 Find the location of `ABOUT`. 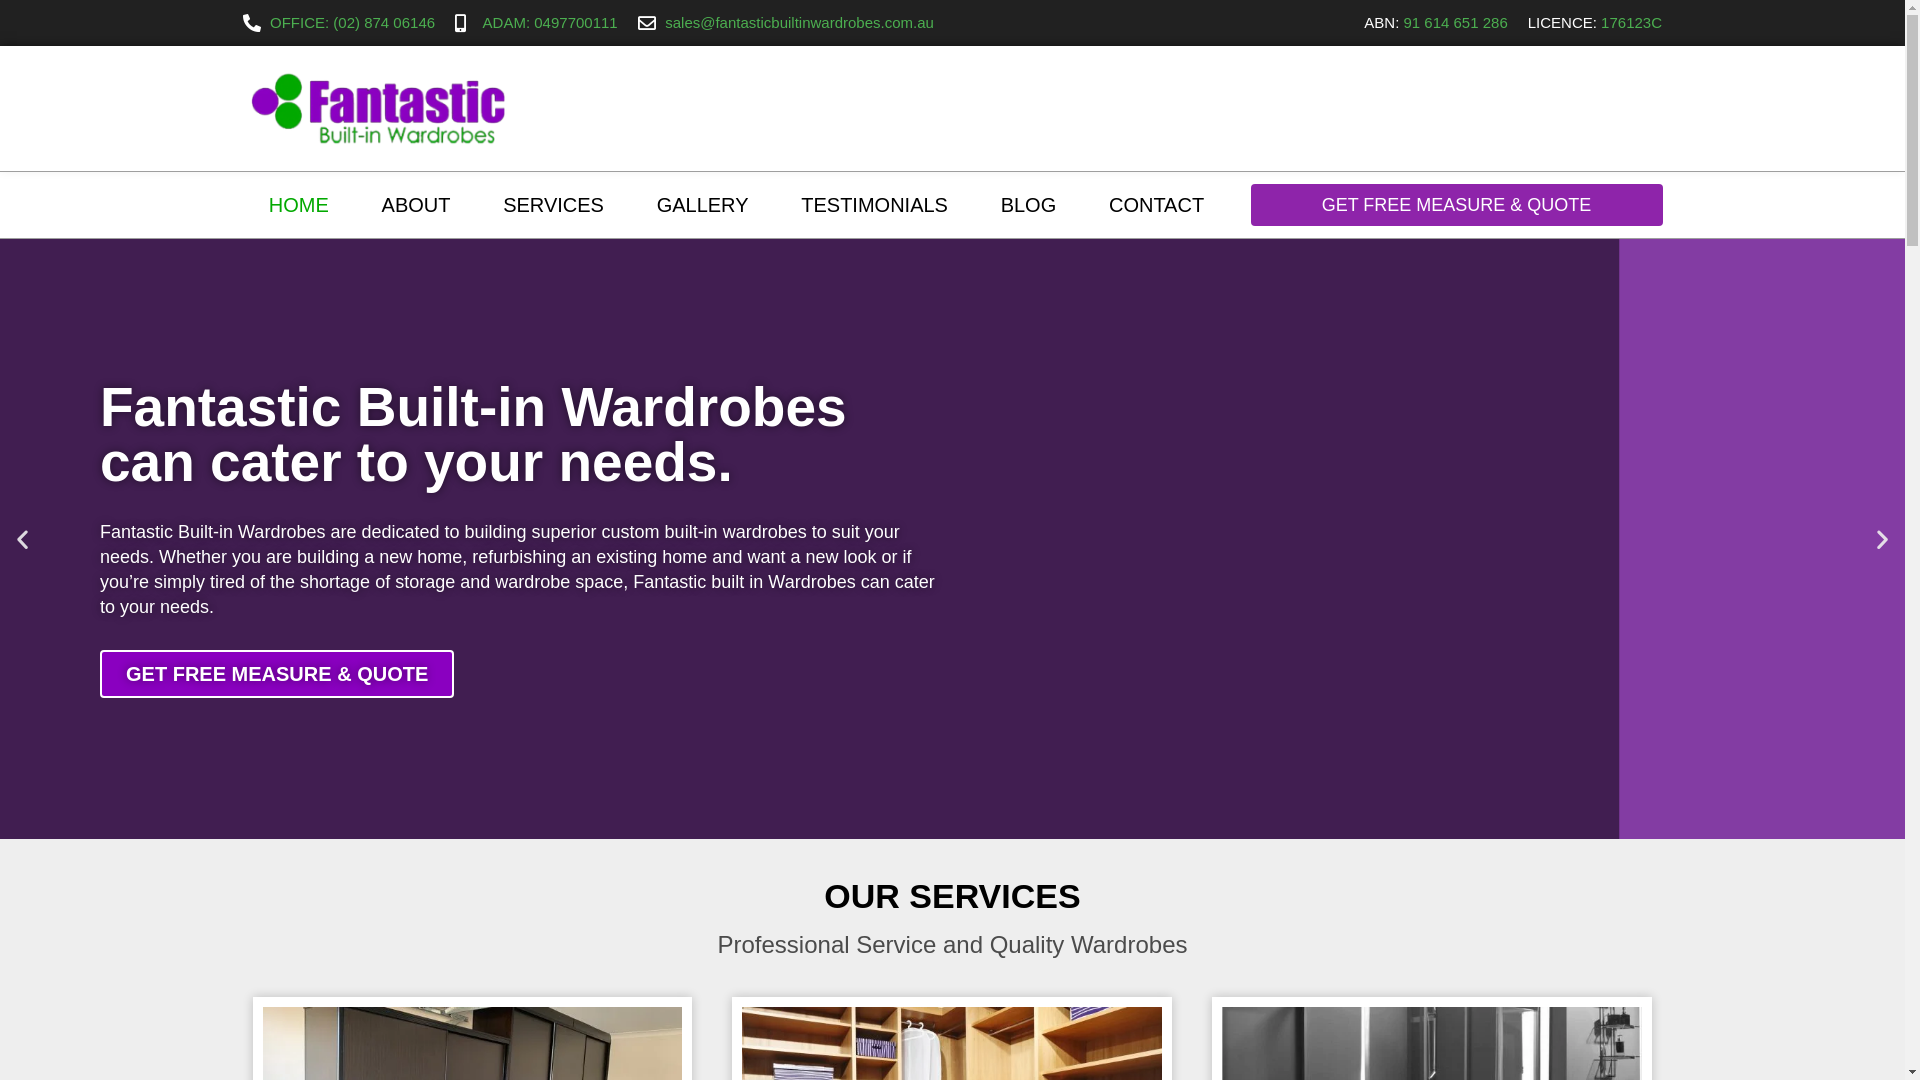

ABOUT is located at coordinates (416, 205).